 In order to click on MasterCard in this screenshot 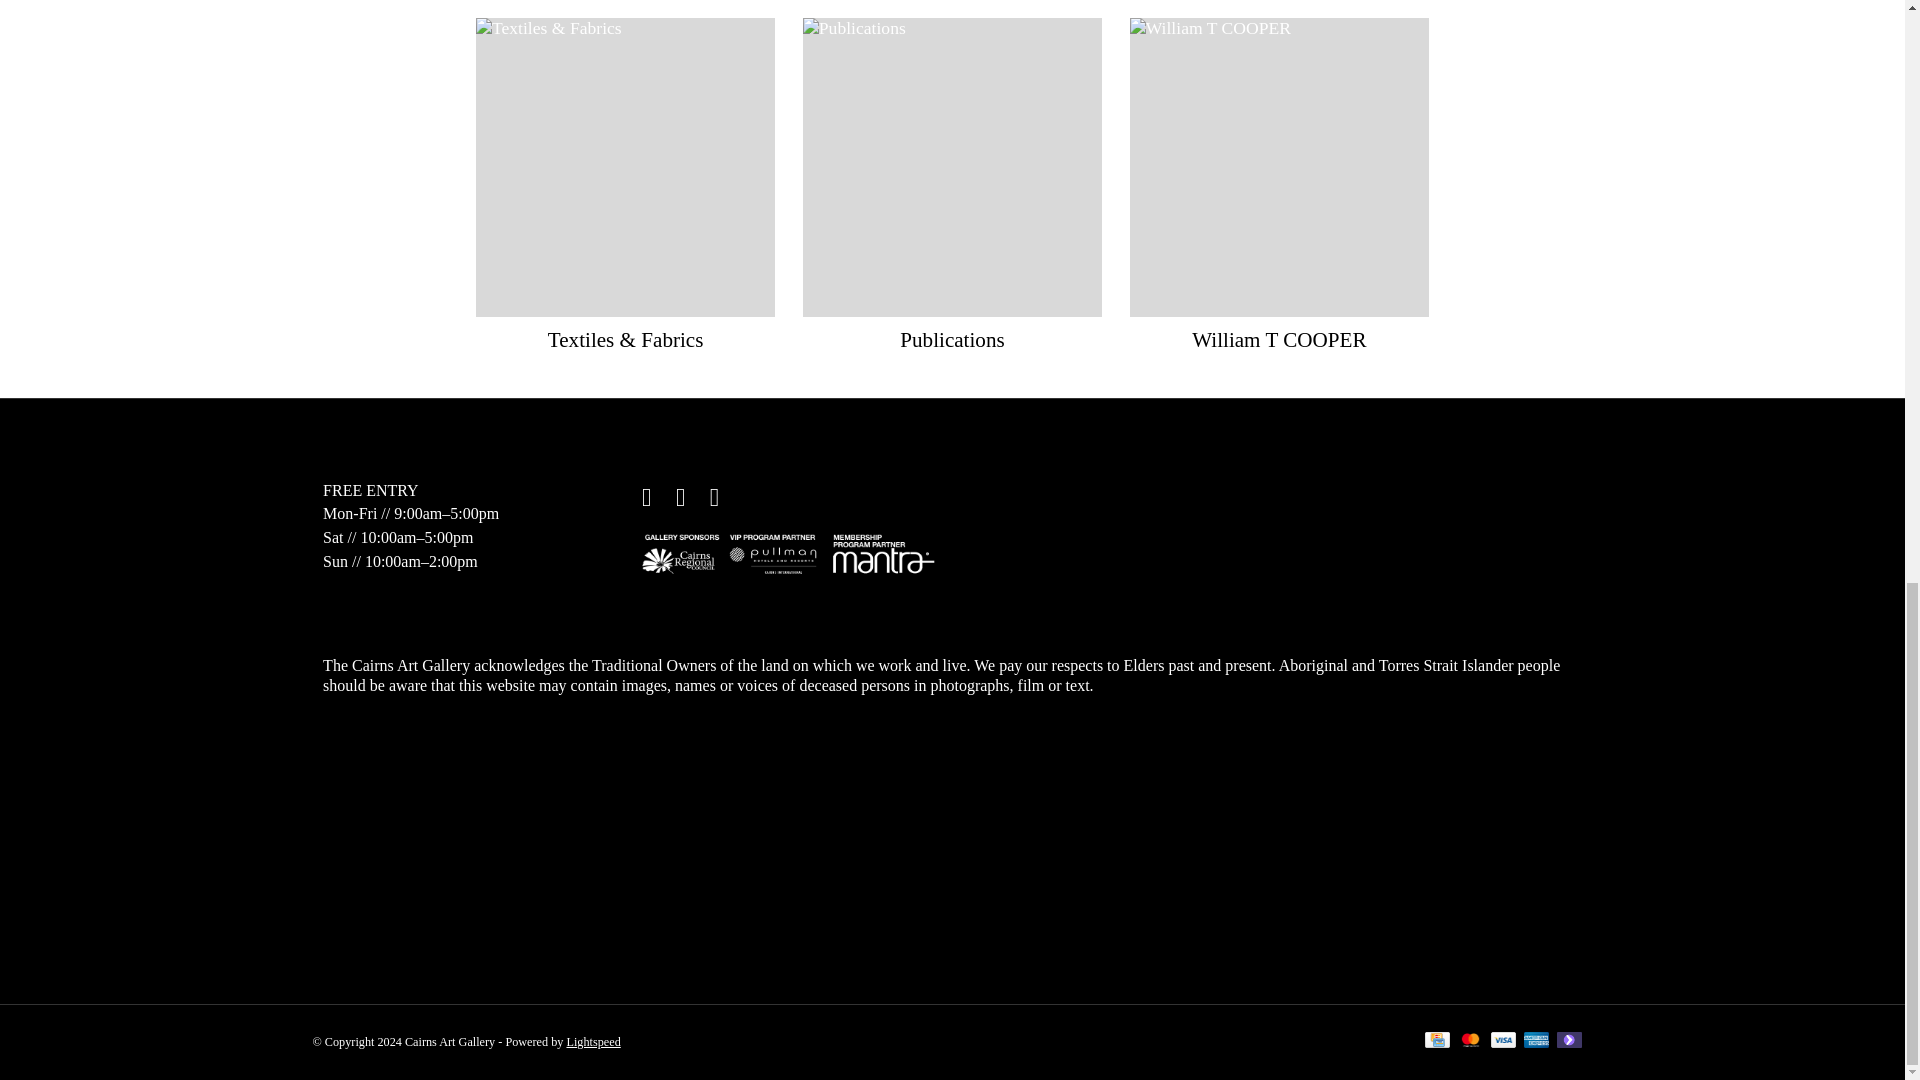, I will do `click(1470, 1042)`.